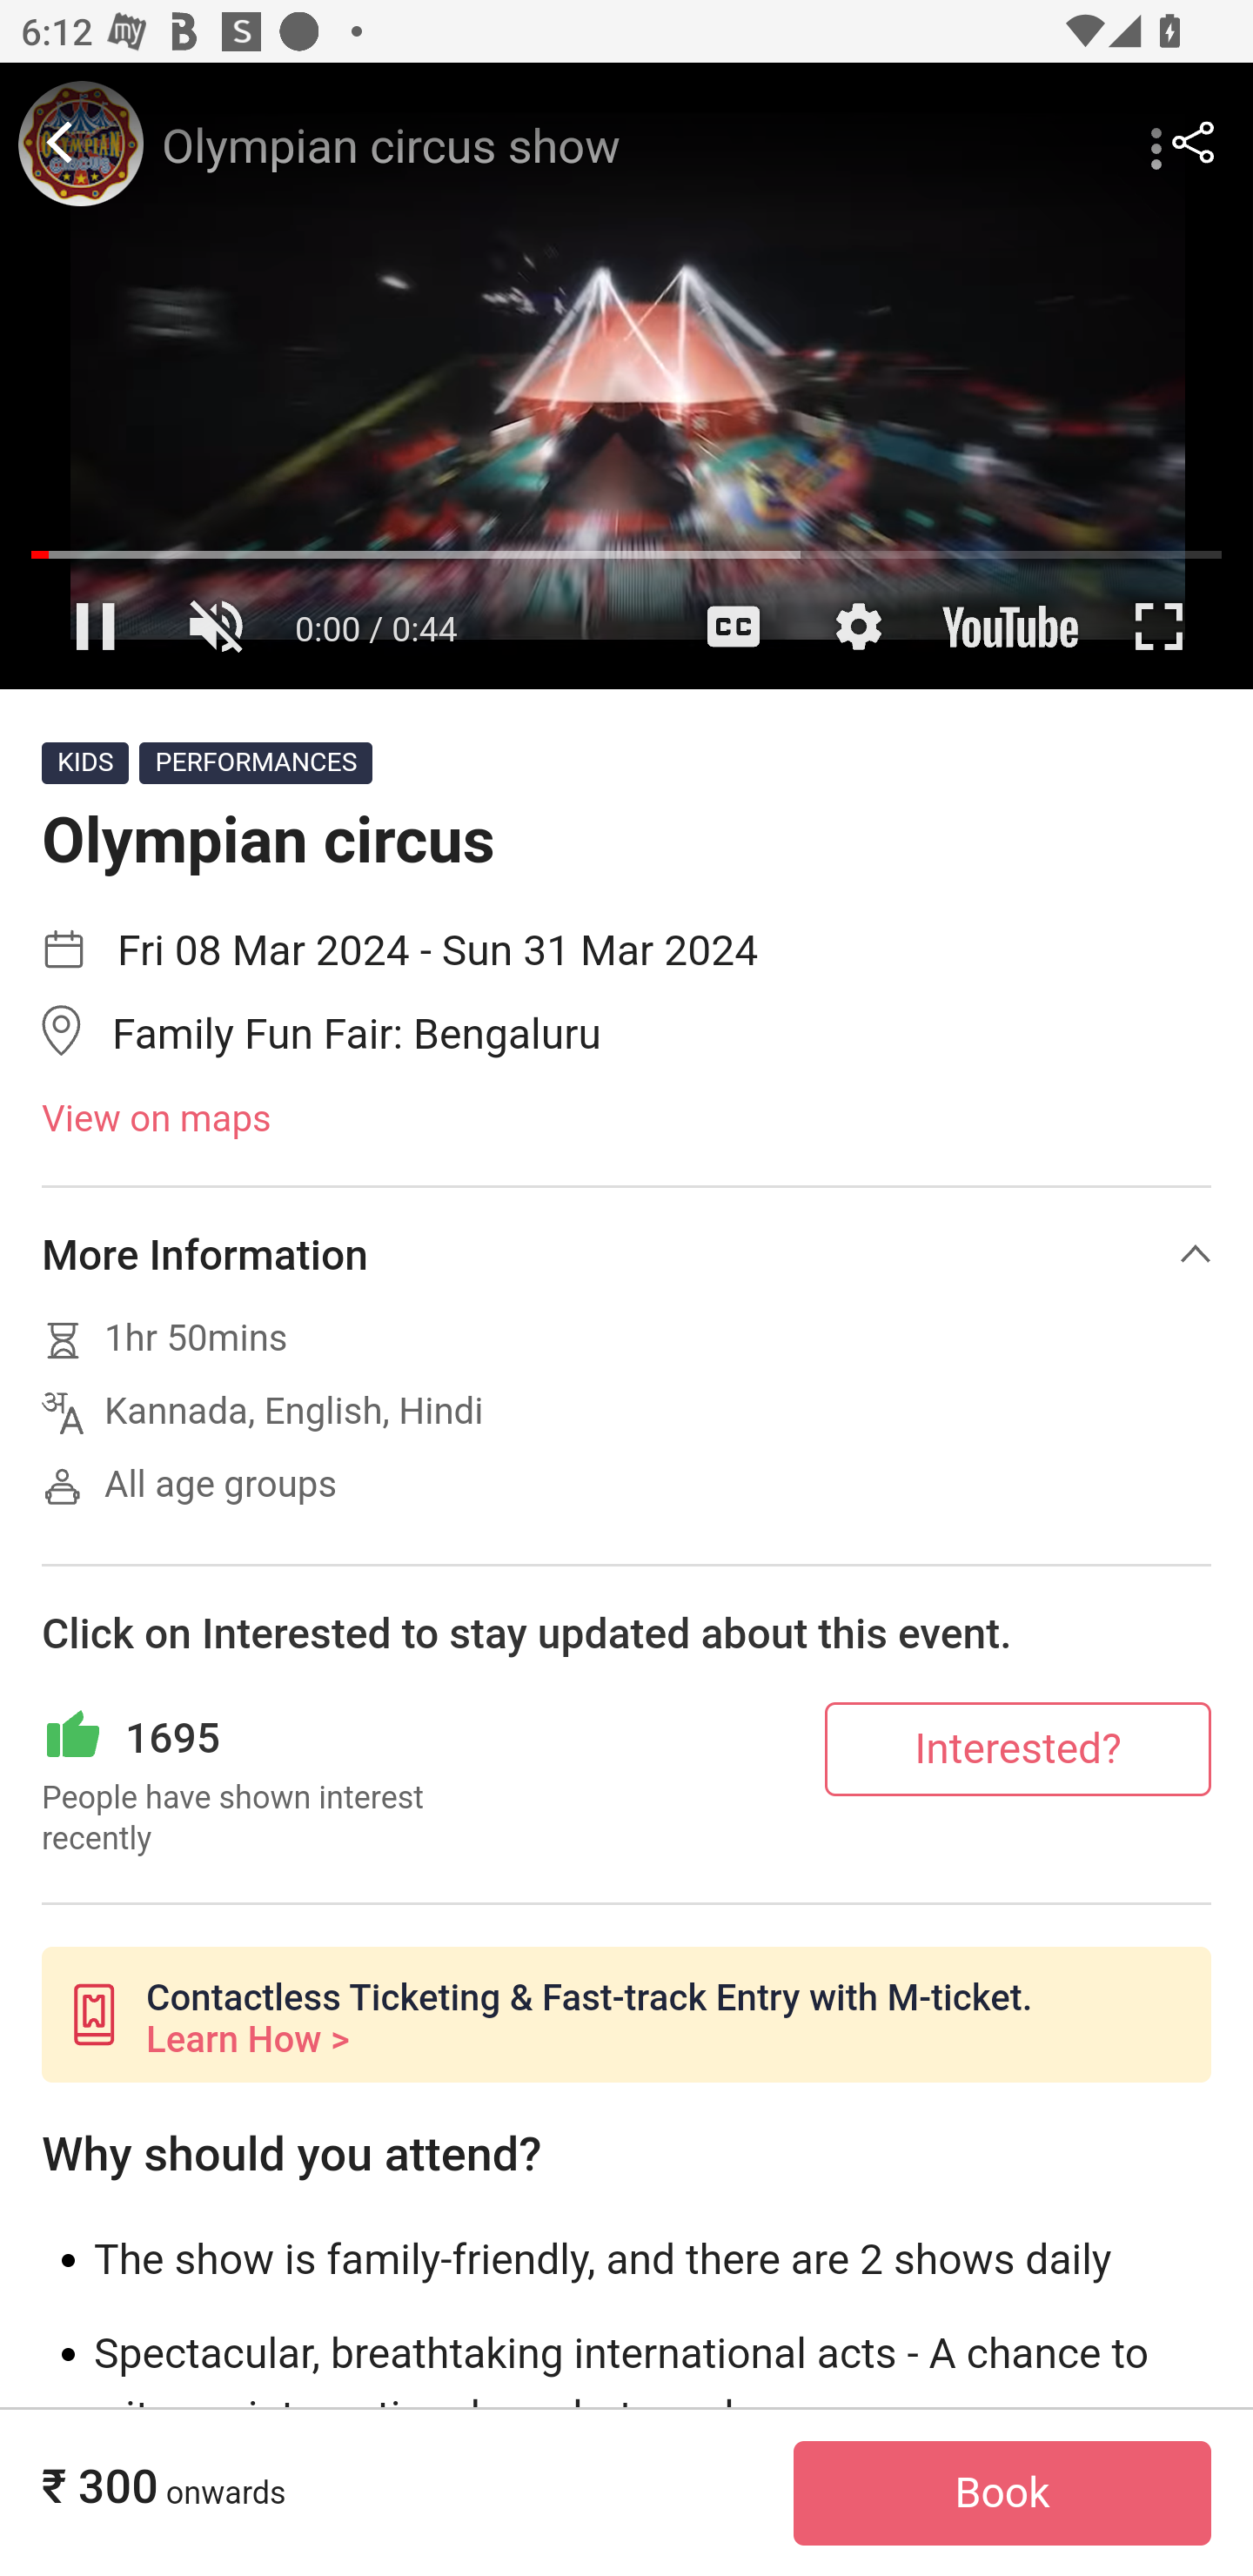 The image size is (1253, 2576). Describe the element at coordinates (1018, 1748) in the screenshot. I see `Interested?` at that location.